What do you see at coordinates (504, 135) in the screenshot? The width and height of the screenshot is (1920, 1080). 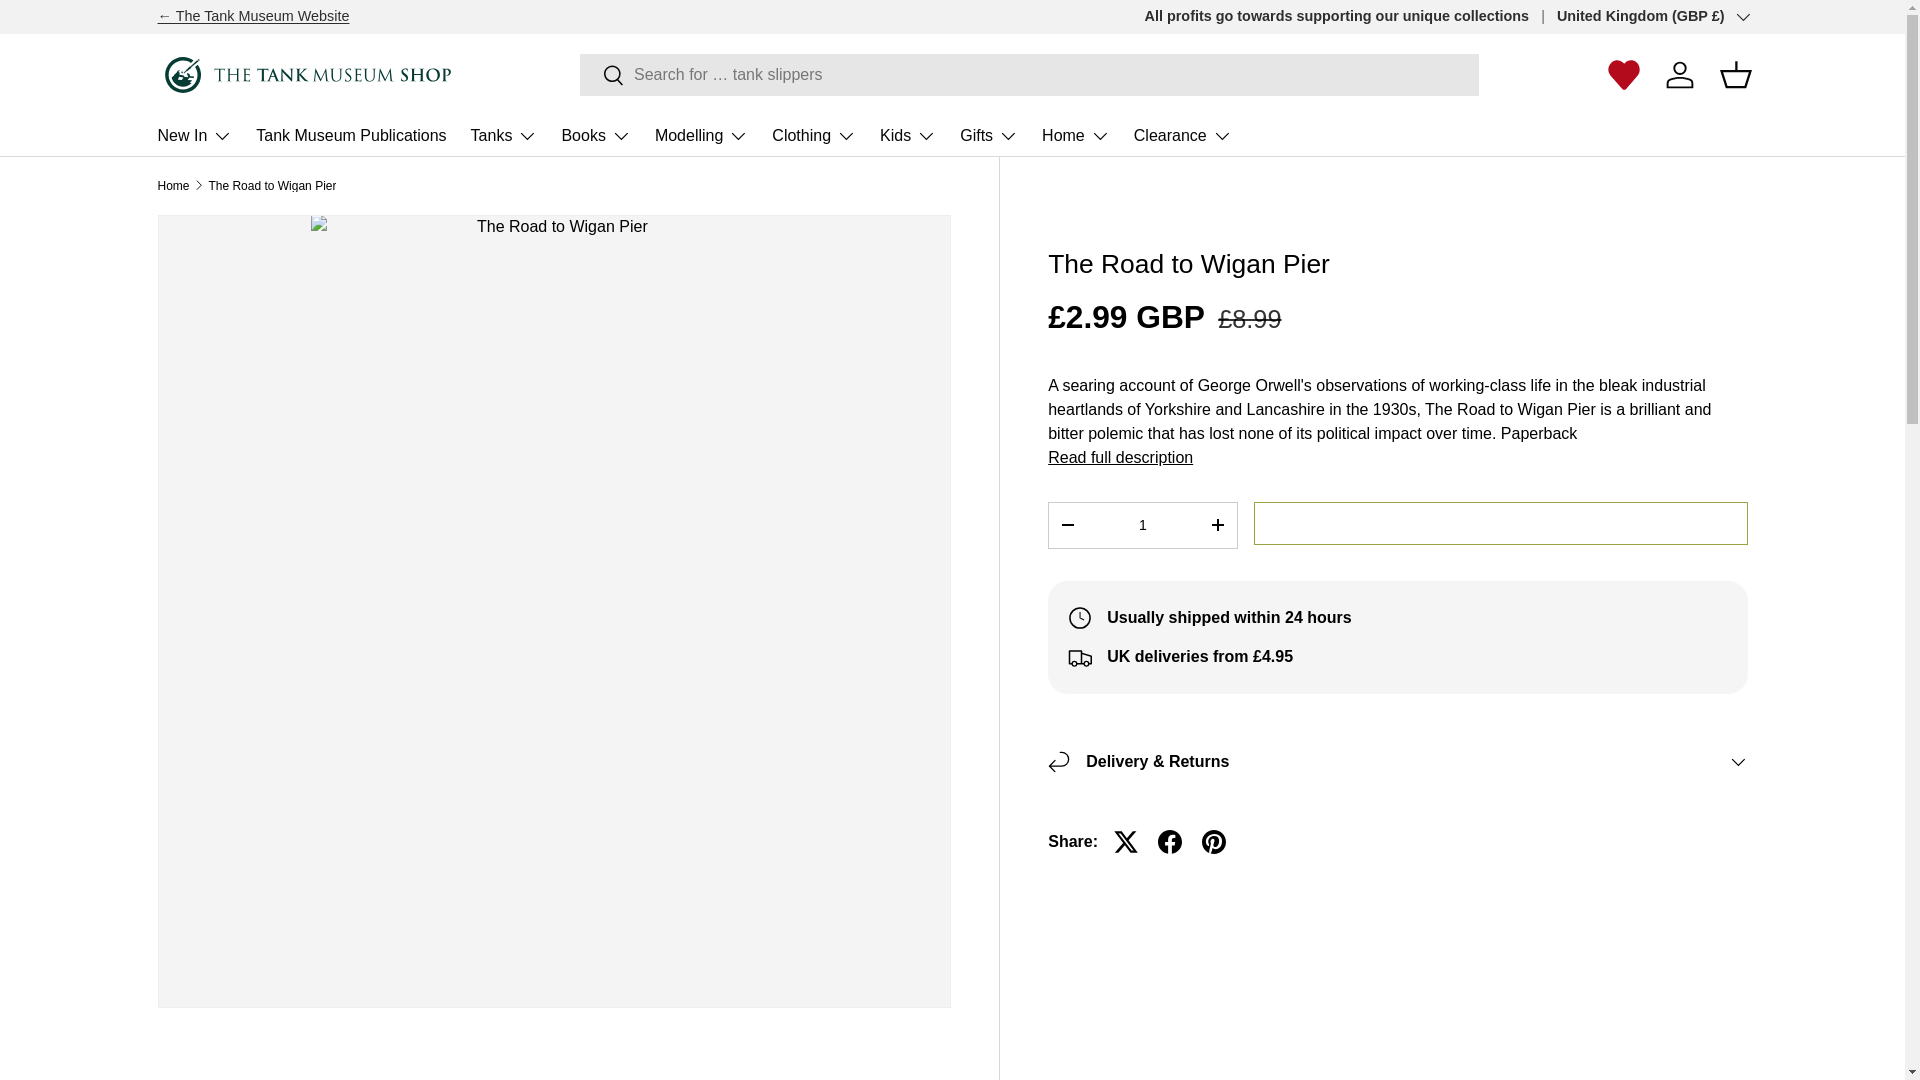 I see `Tanks` at bounding box center [504, 135].